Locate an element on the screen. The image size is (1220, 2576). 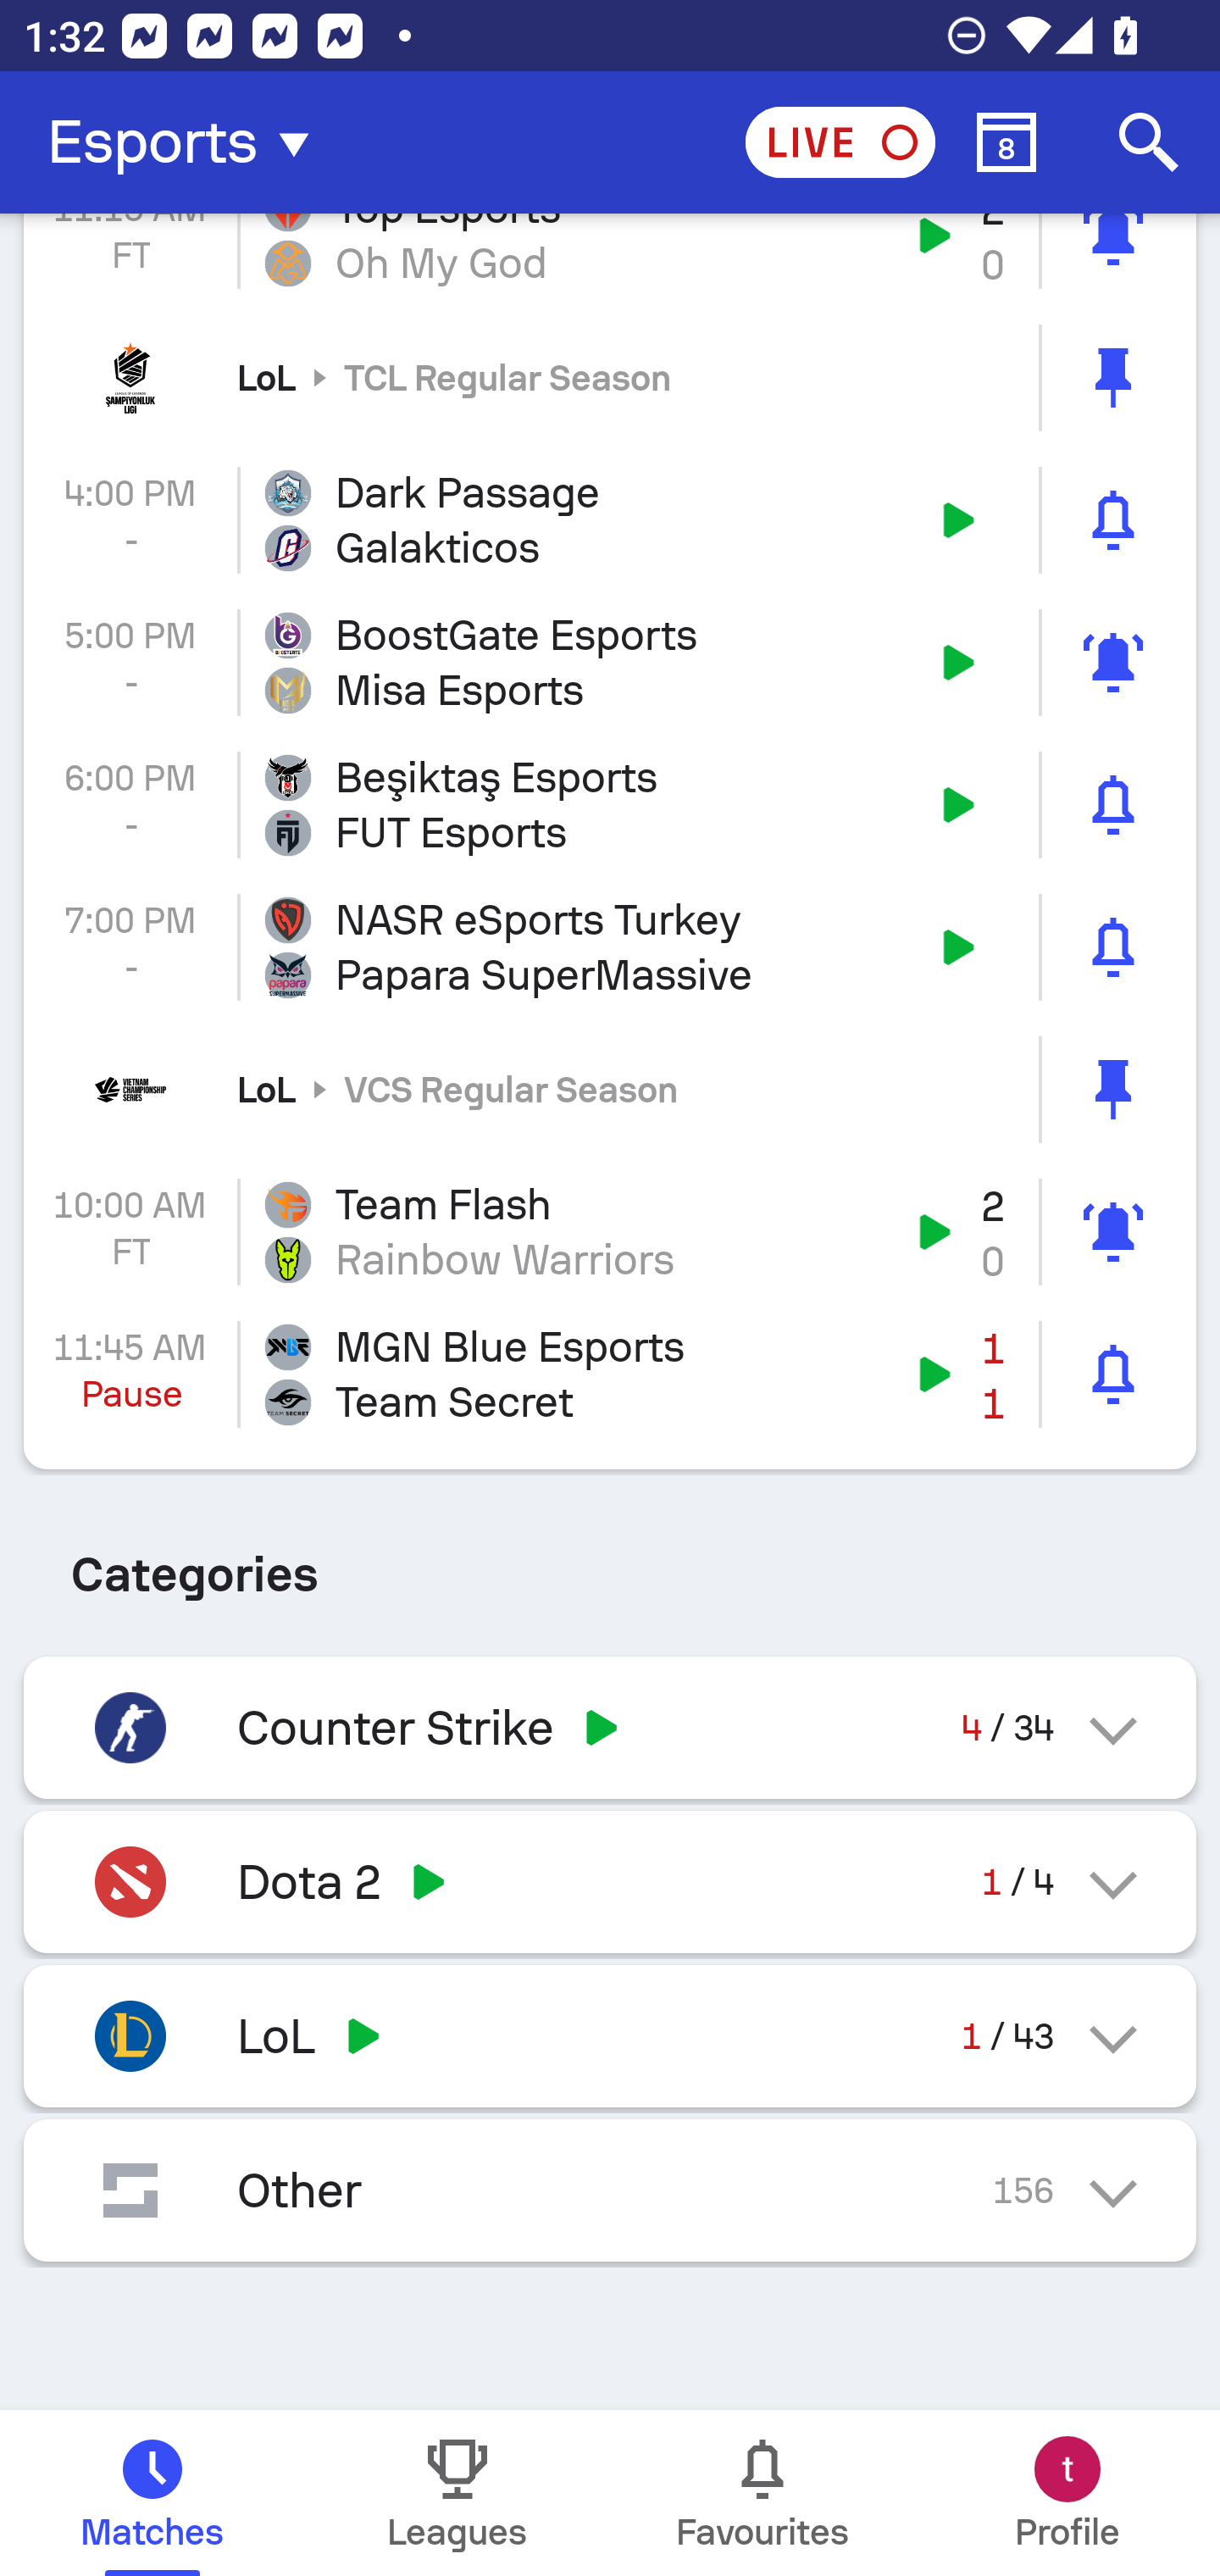
Dota 2 1 / 4 is located at coordinates (610, 1881).